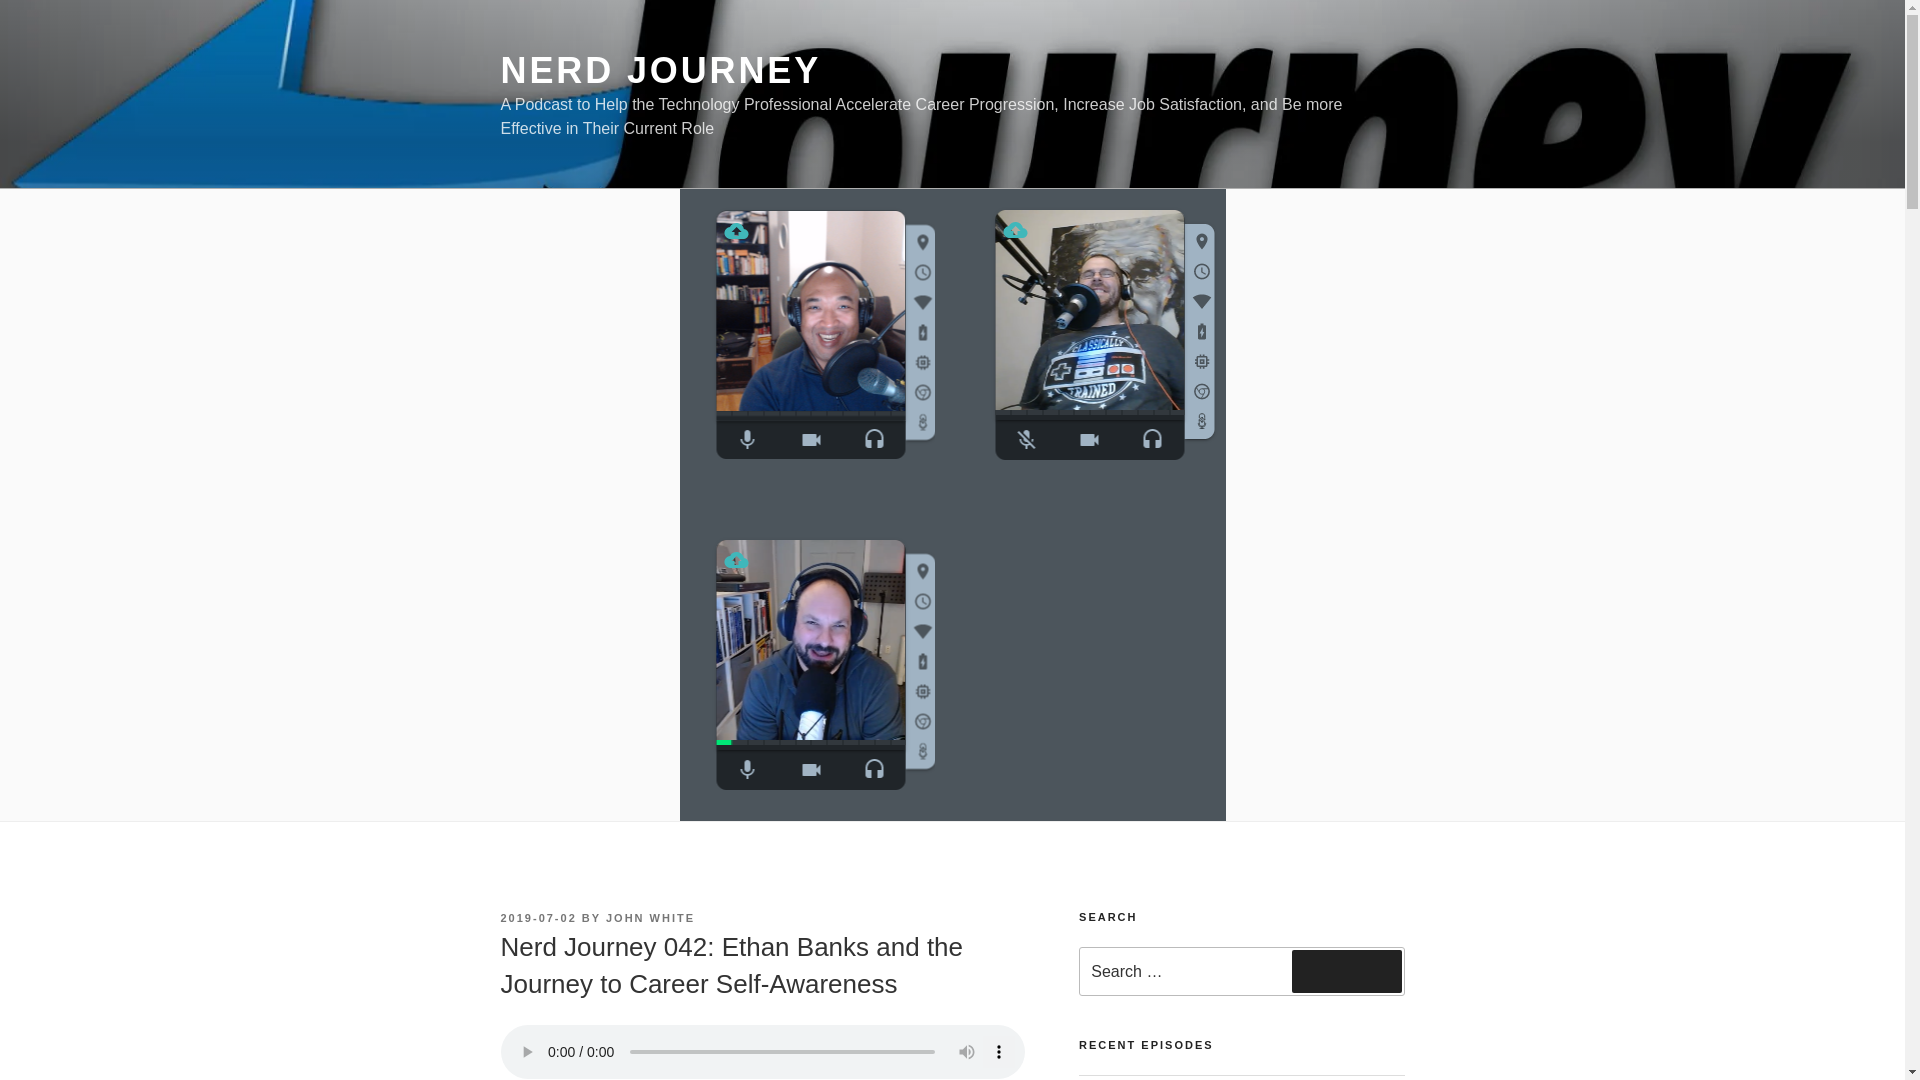 This screenshot has width=1920, height=1080. Describe the element at coordinates (650, 918) in the screenshot. I see `JOHN WHITE` at that location.